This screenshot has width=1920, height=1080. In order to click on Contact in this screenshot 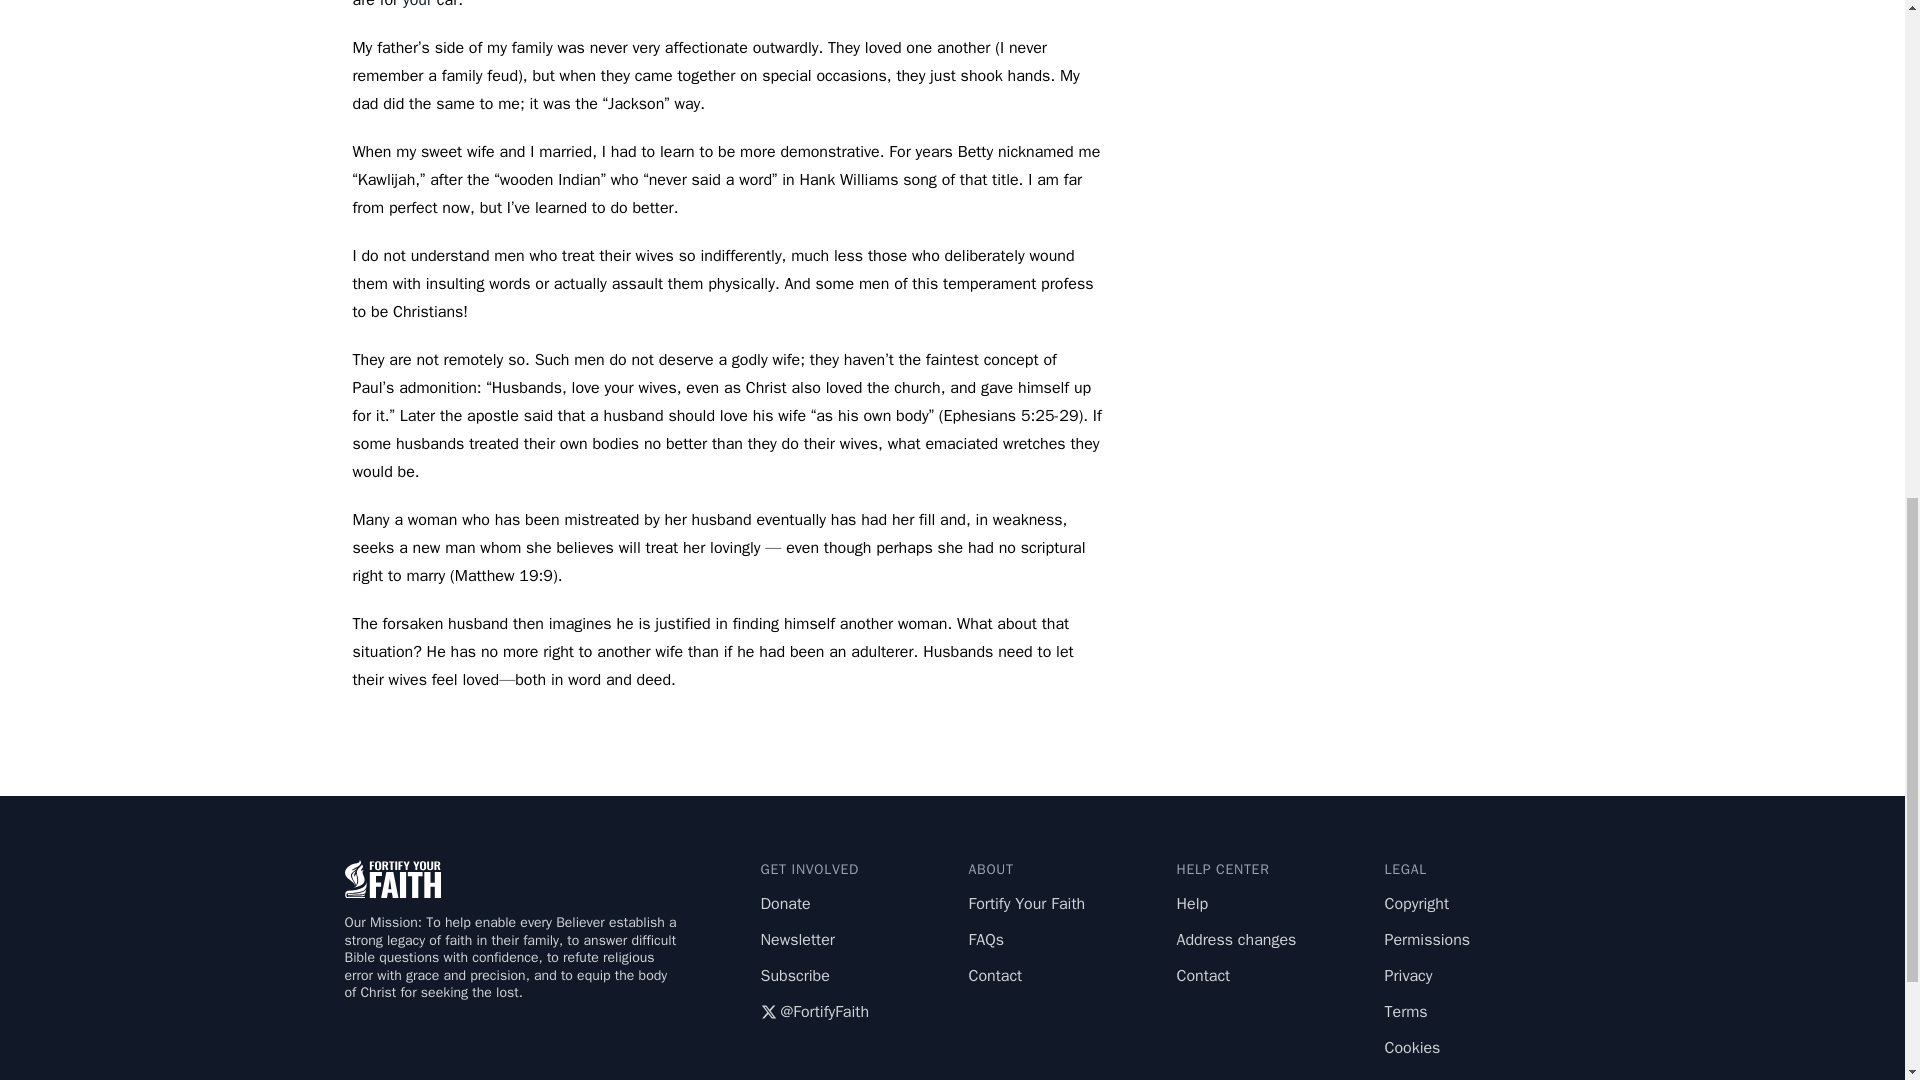, I will do `click(1202, 976)`.